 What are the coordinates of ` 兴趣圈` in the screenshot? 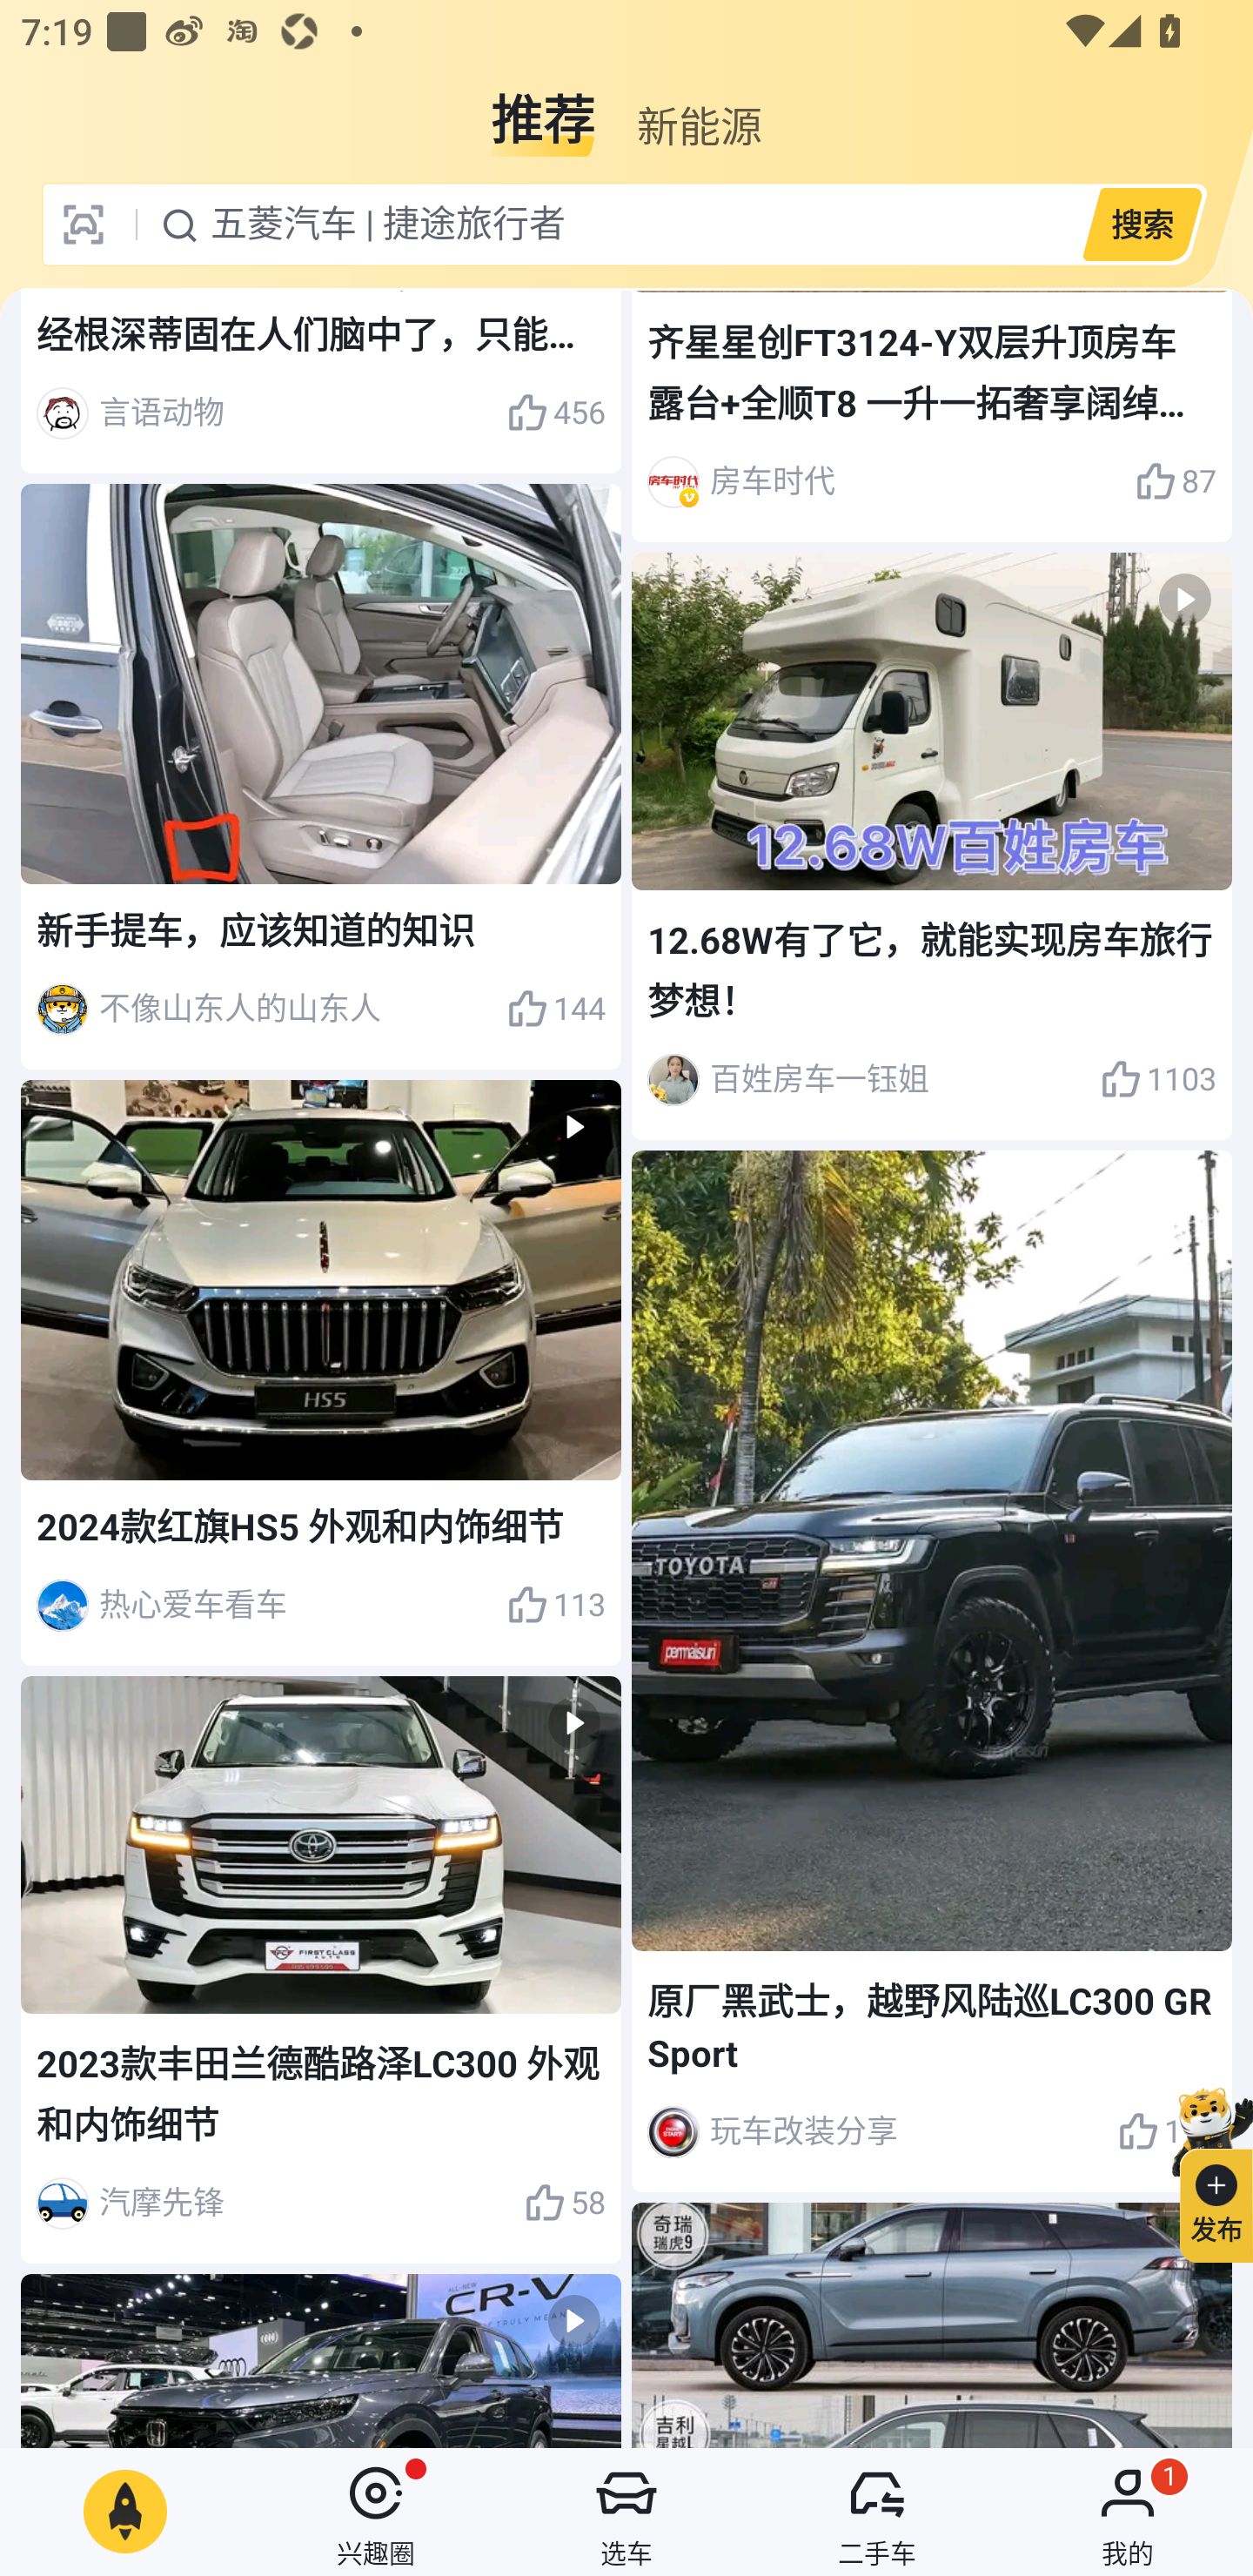 It's located at (376, 2512).